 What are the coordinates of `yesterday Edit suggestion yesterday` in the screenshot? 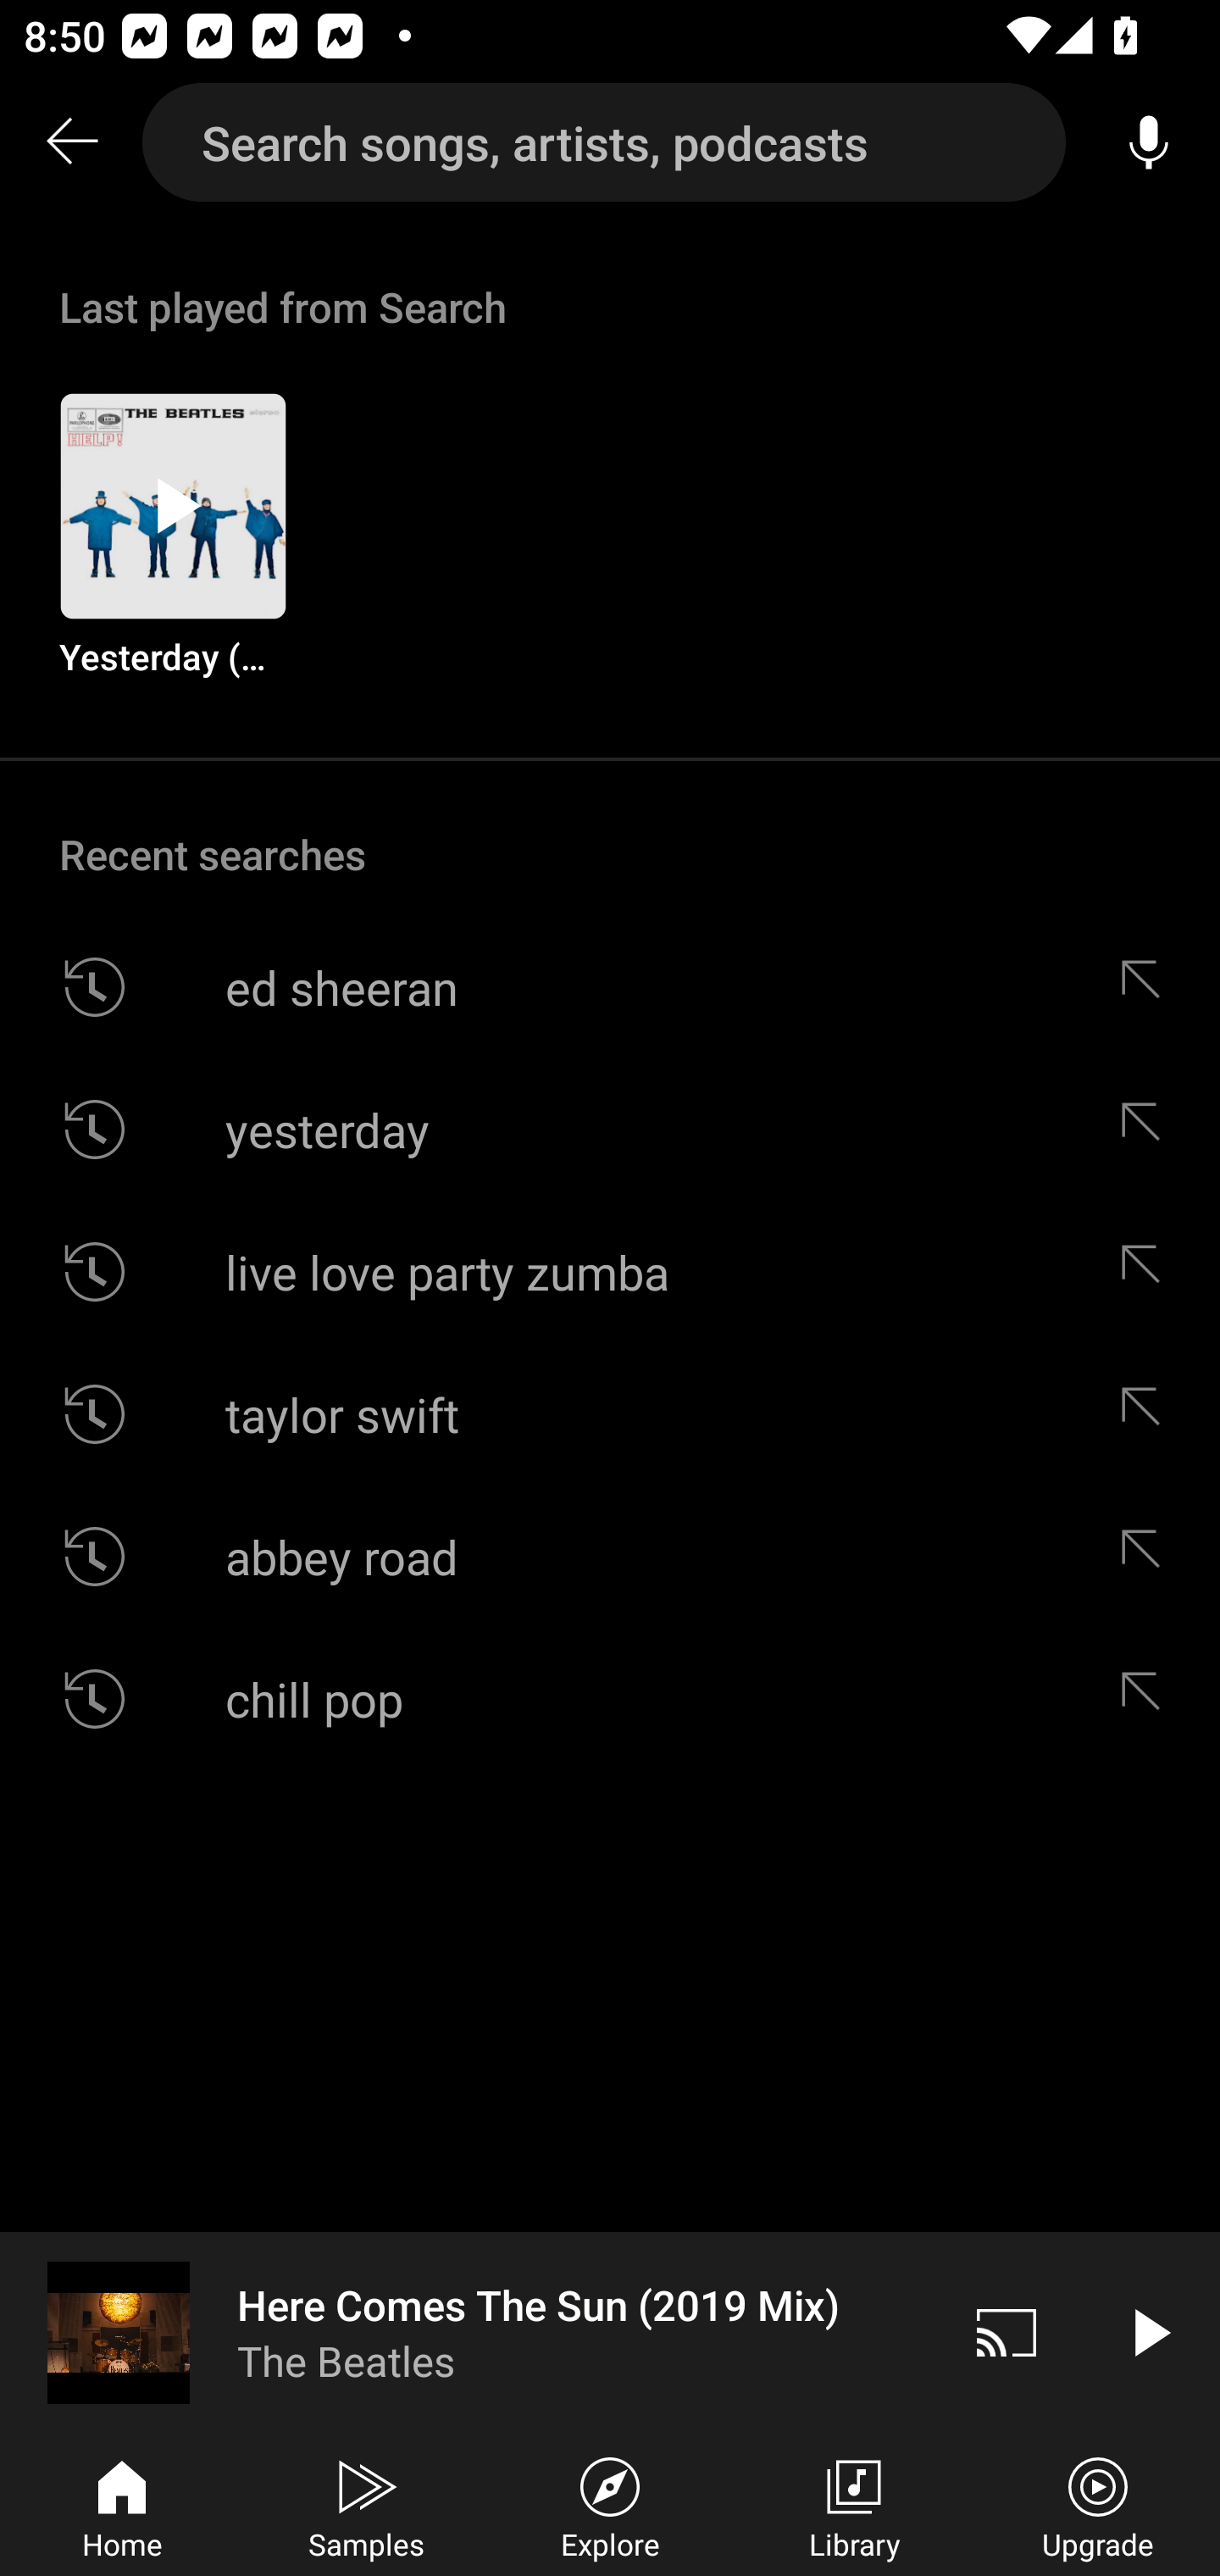 It's located at (610, 1129).